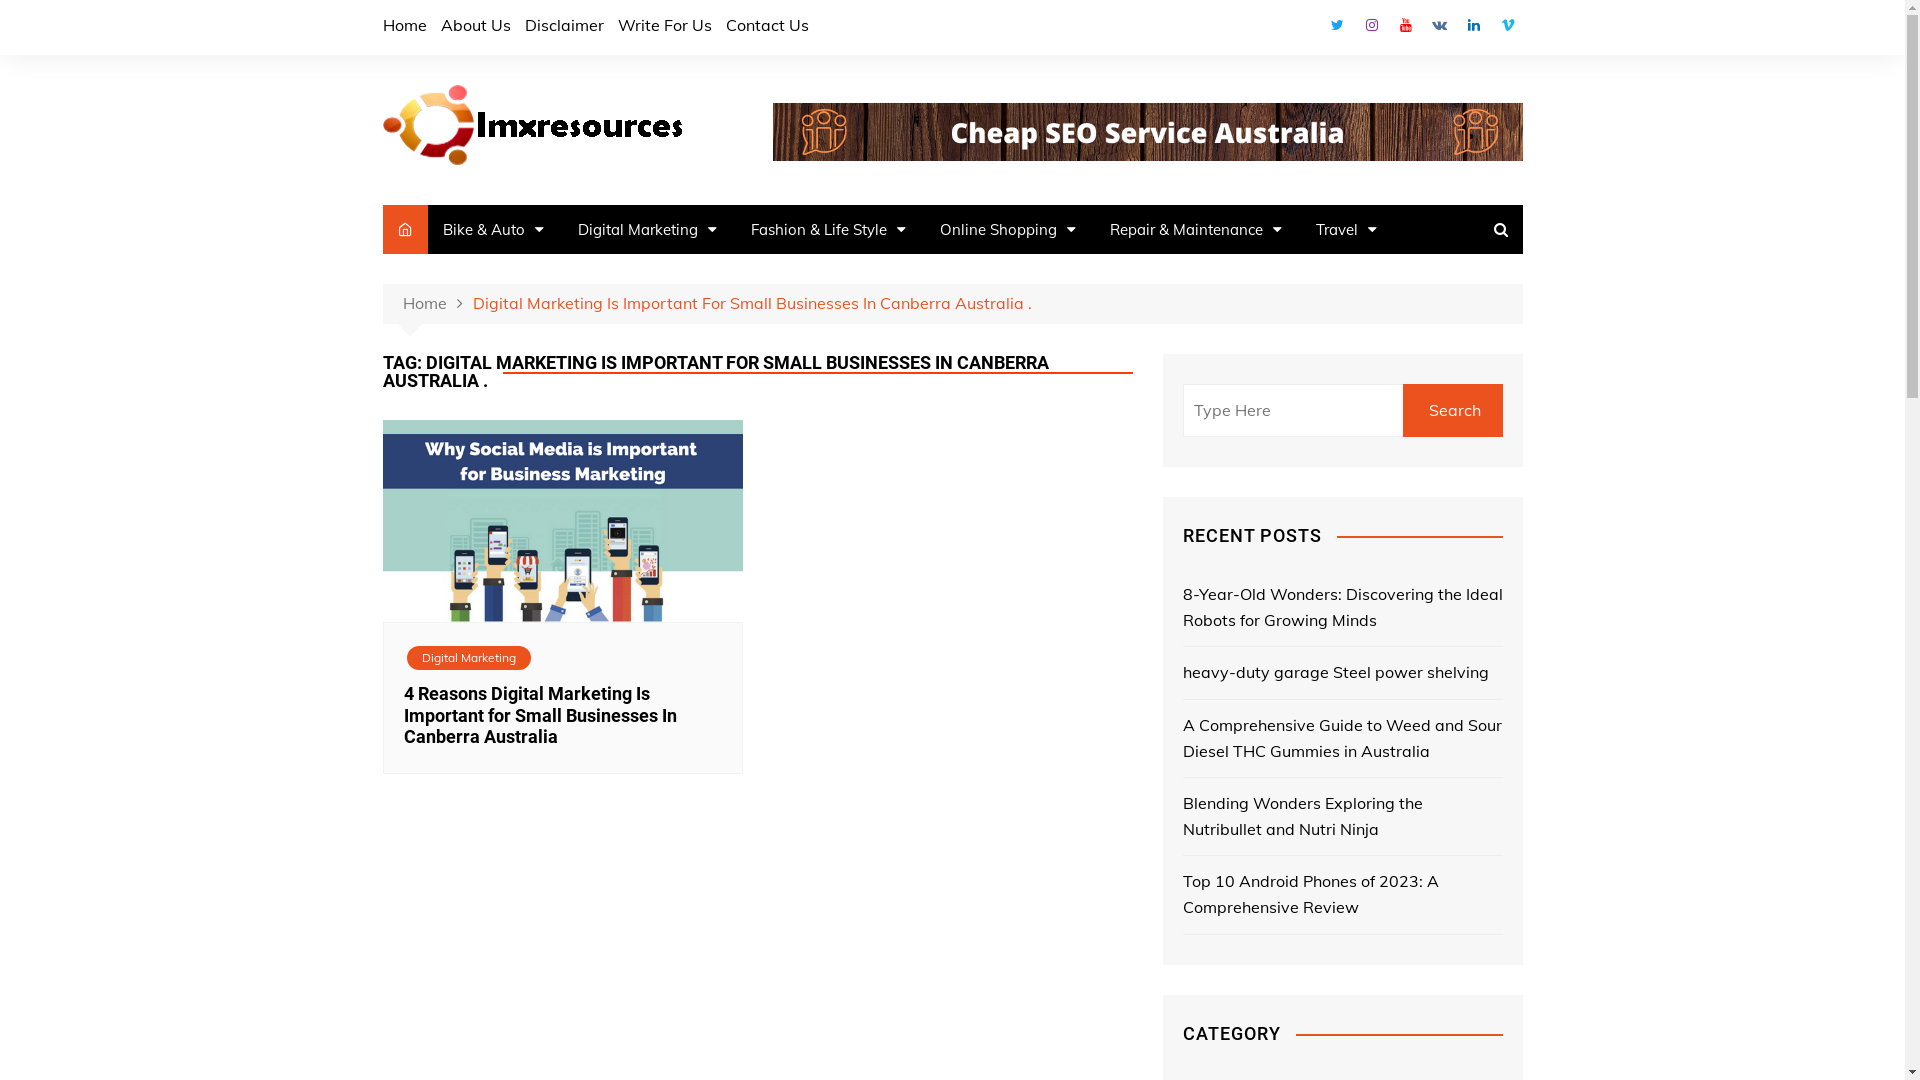  Describe the element at coordinates (1342, 816) in the screenshot. I see `Blending Wonders Exploring the Nutribullet and Nutri Ninja` at that location.